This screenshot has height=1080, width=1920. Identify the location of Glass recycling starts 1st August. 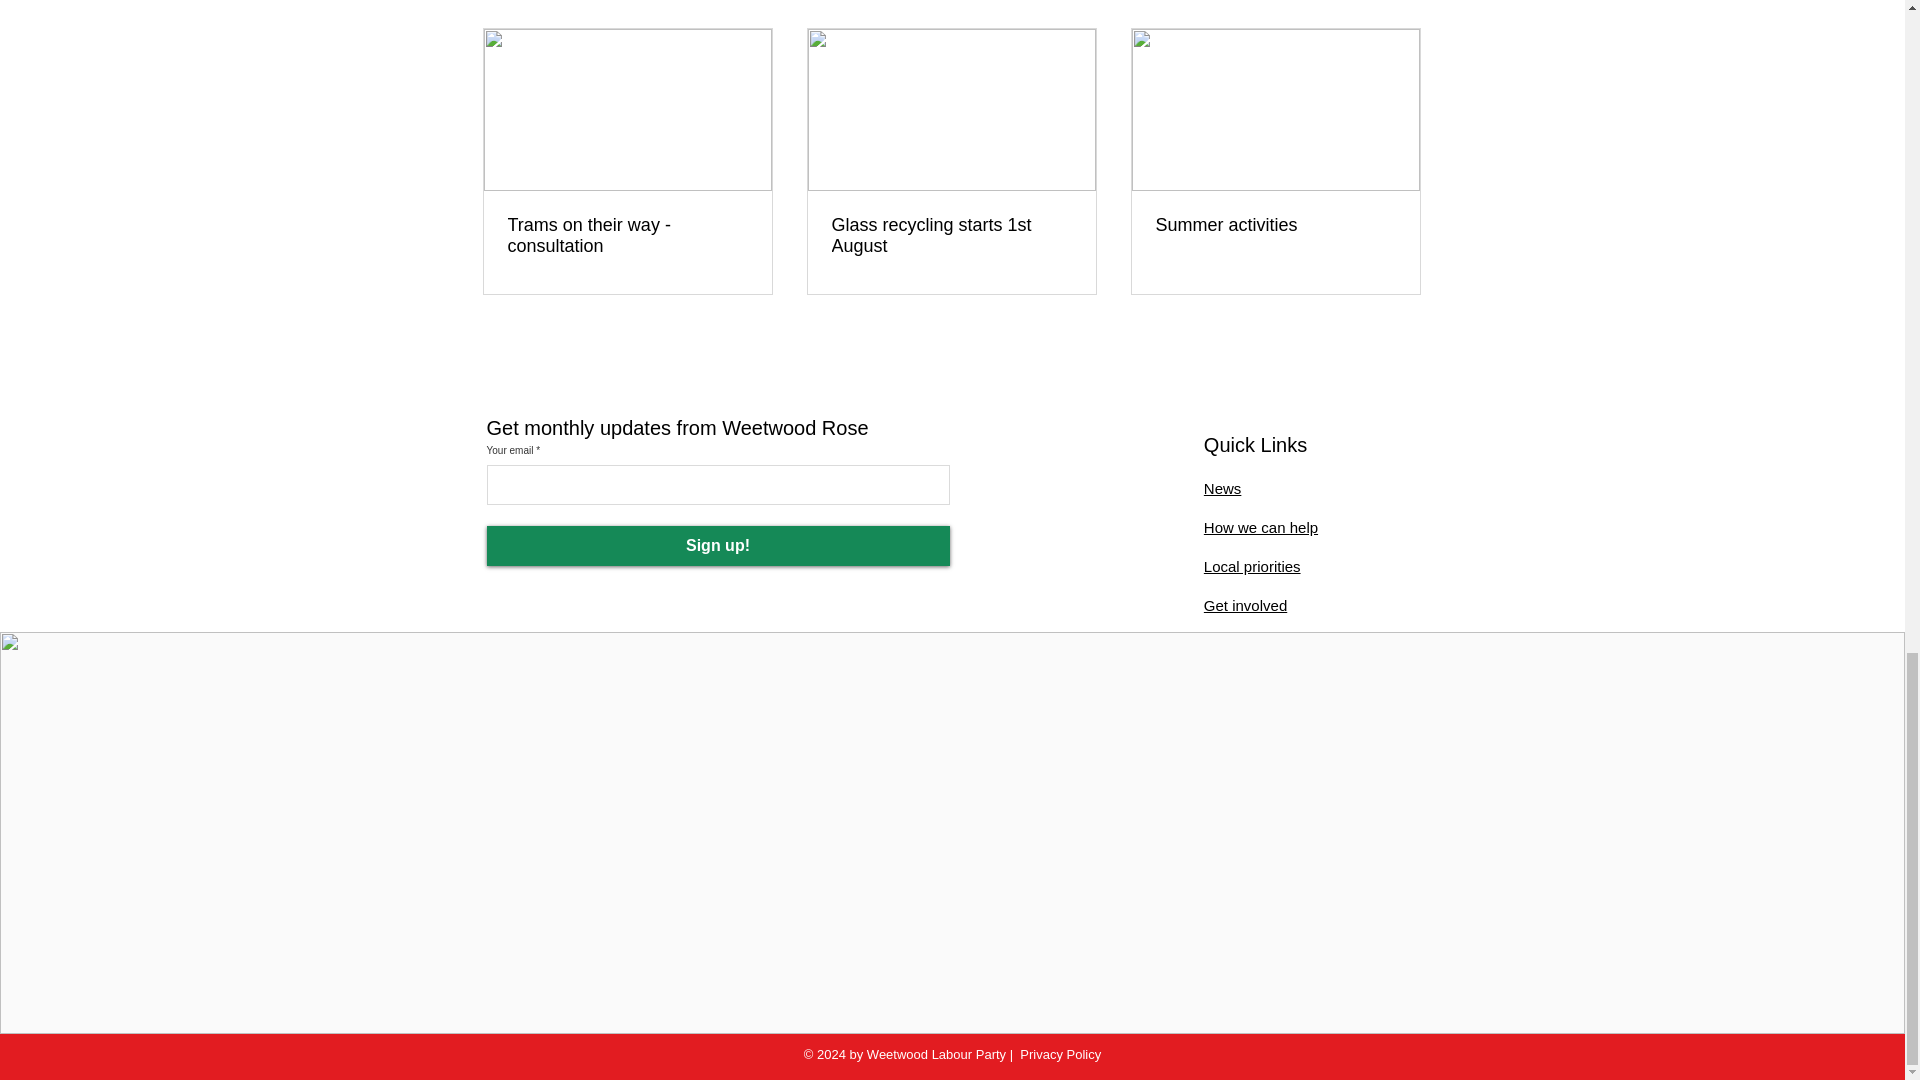
(951, 236).